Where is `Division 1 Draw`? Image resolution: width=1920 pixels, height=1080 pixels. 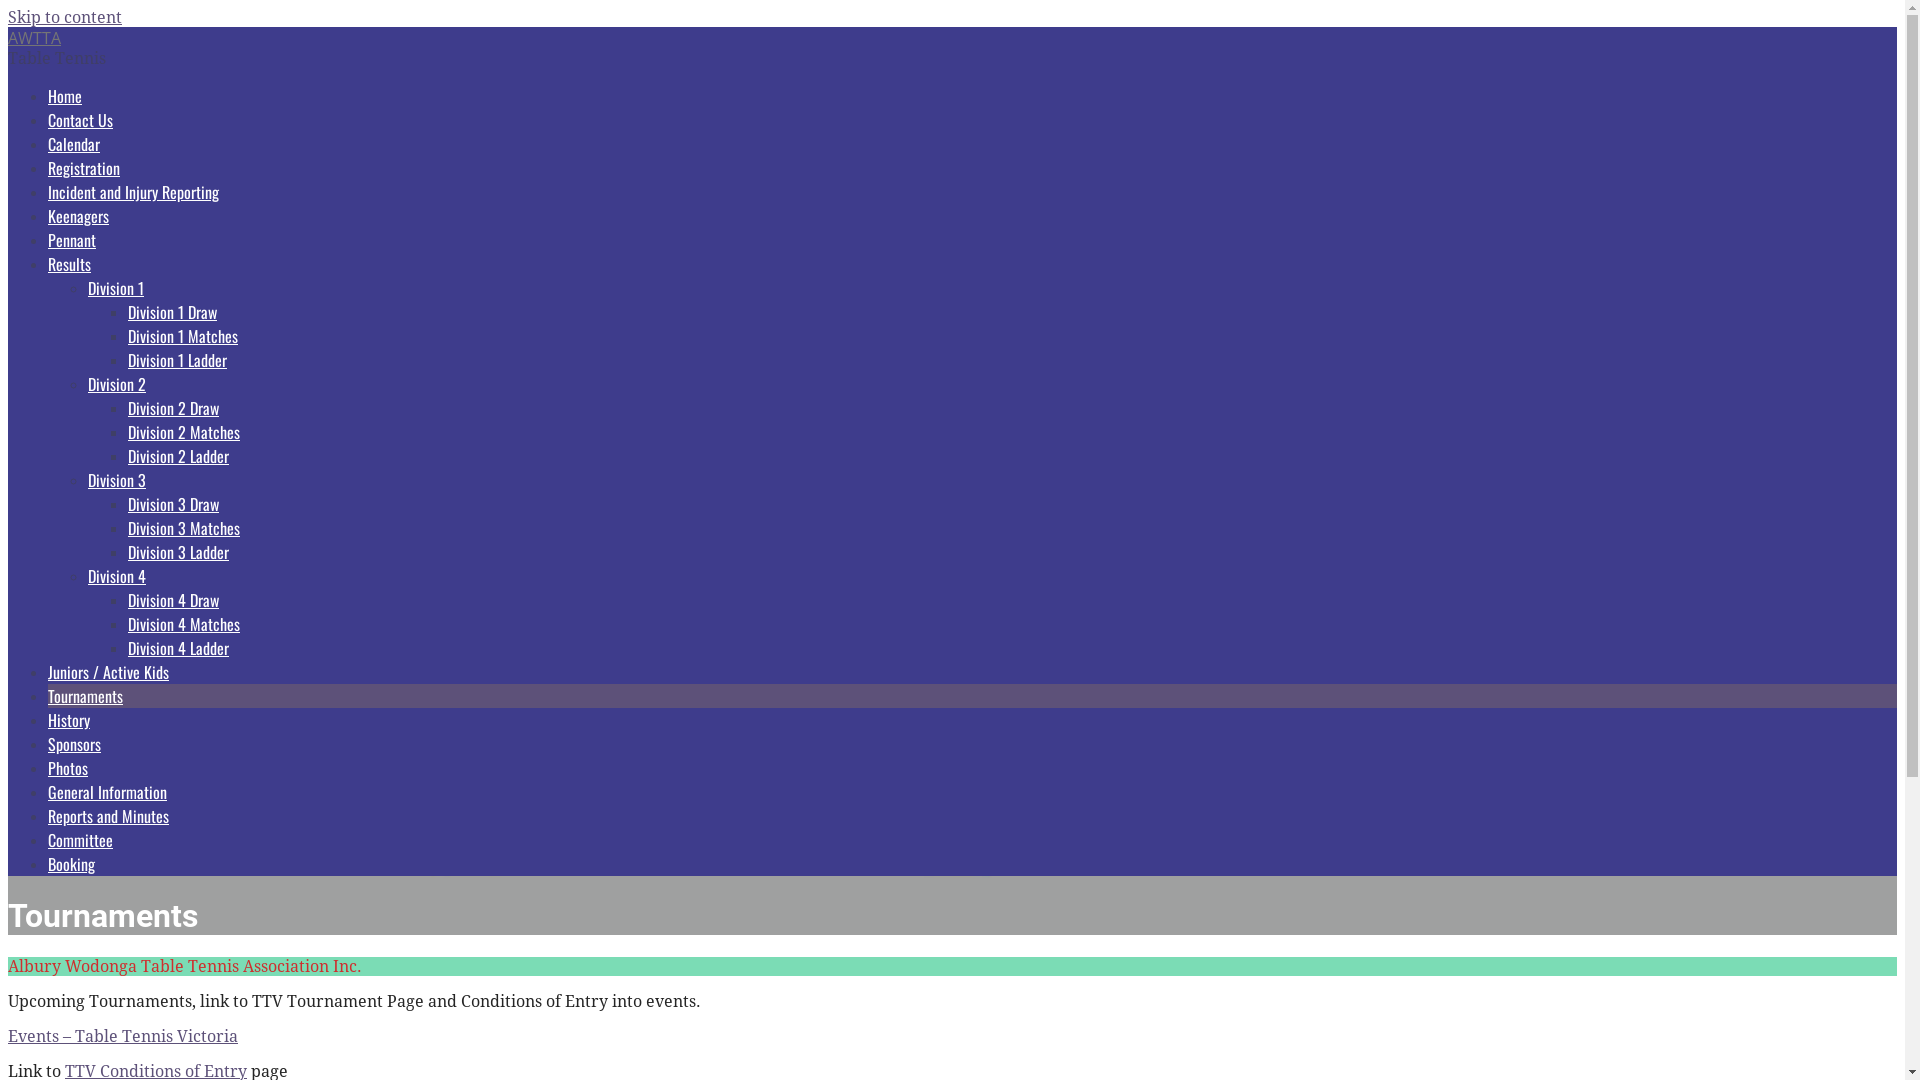 Division 1 Draw is located at coordinates (172, 312).